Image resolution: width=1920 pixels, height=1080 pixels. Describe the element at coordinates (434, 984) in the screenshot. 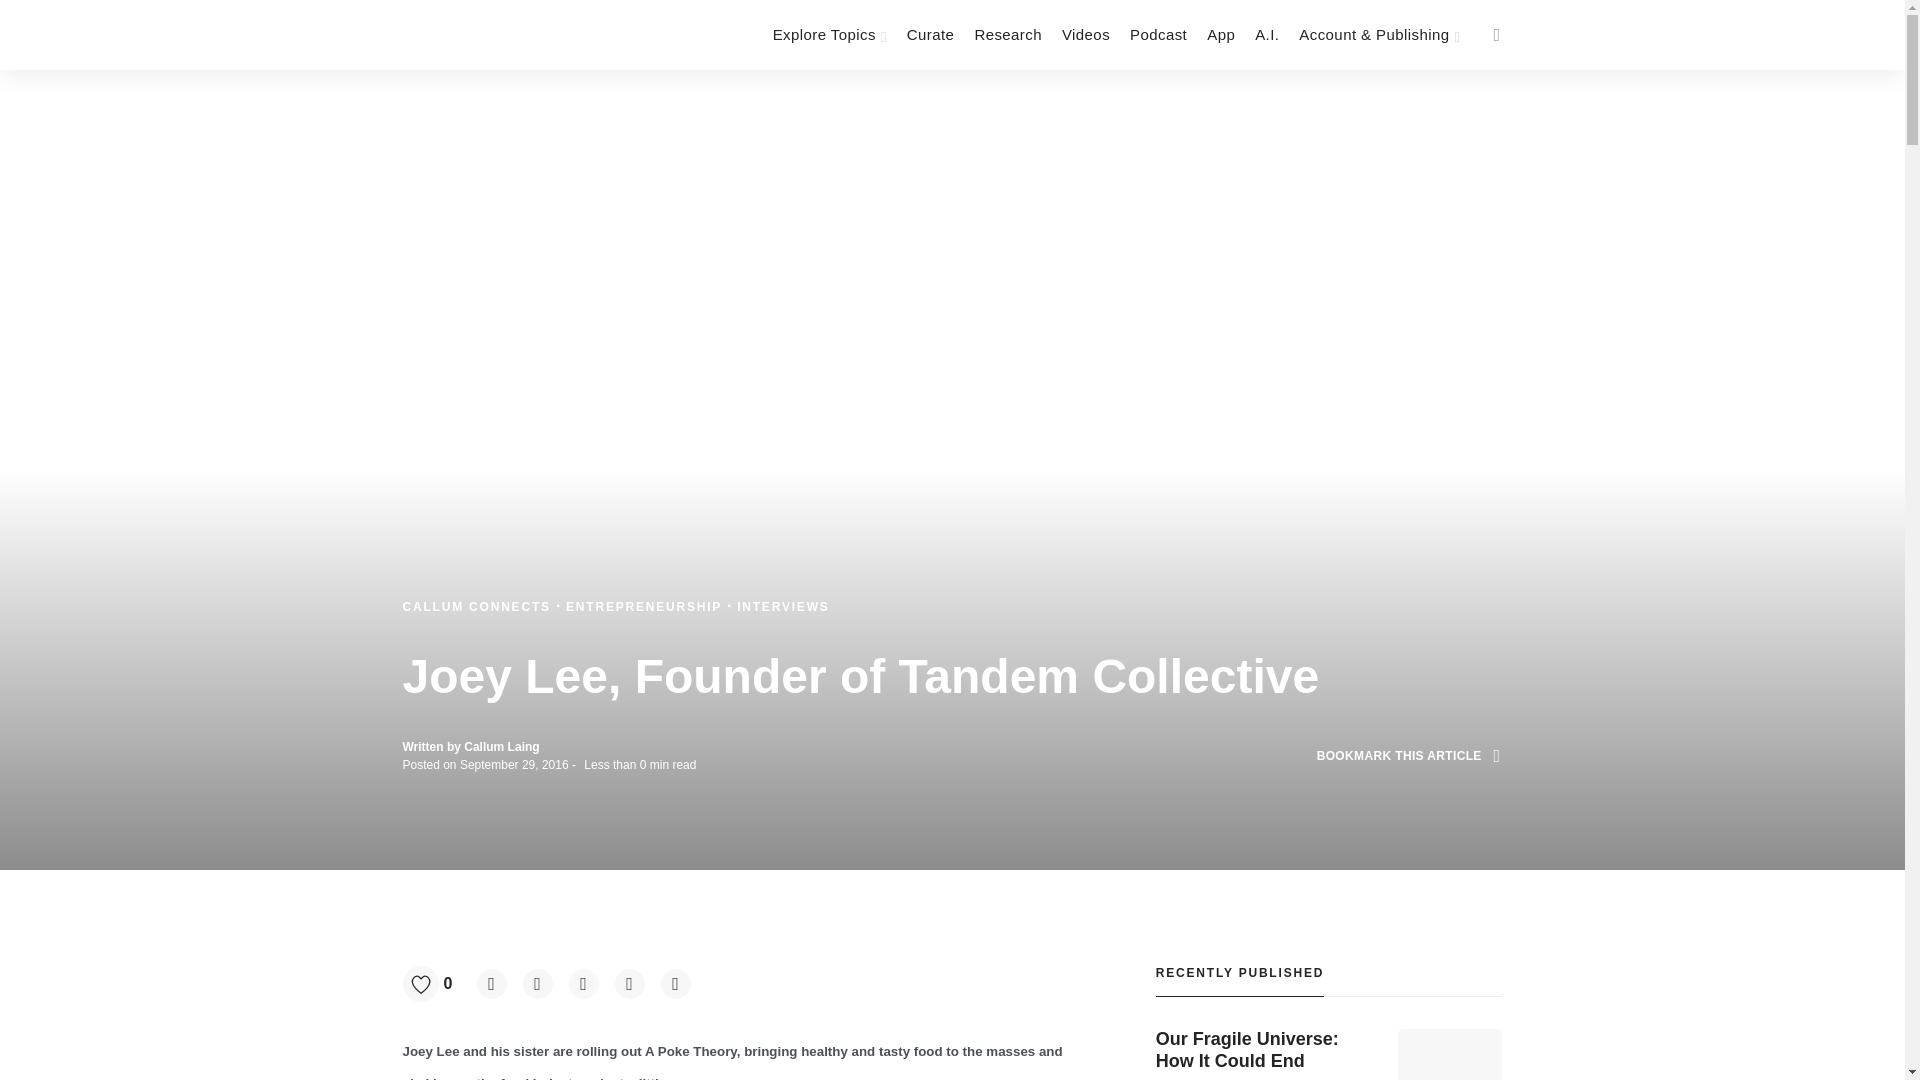

I see `0` at that location.